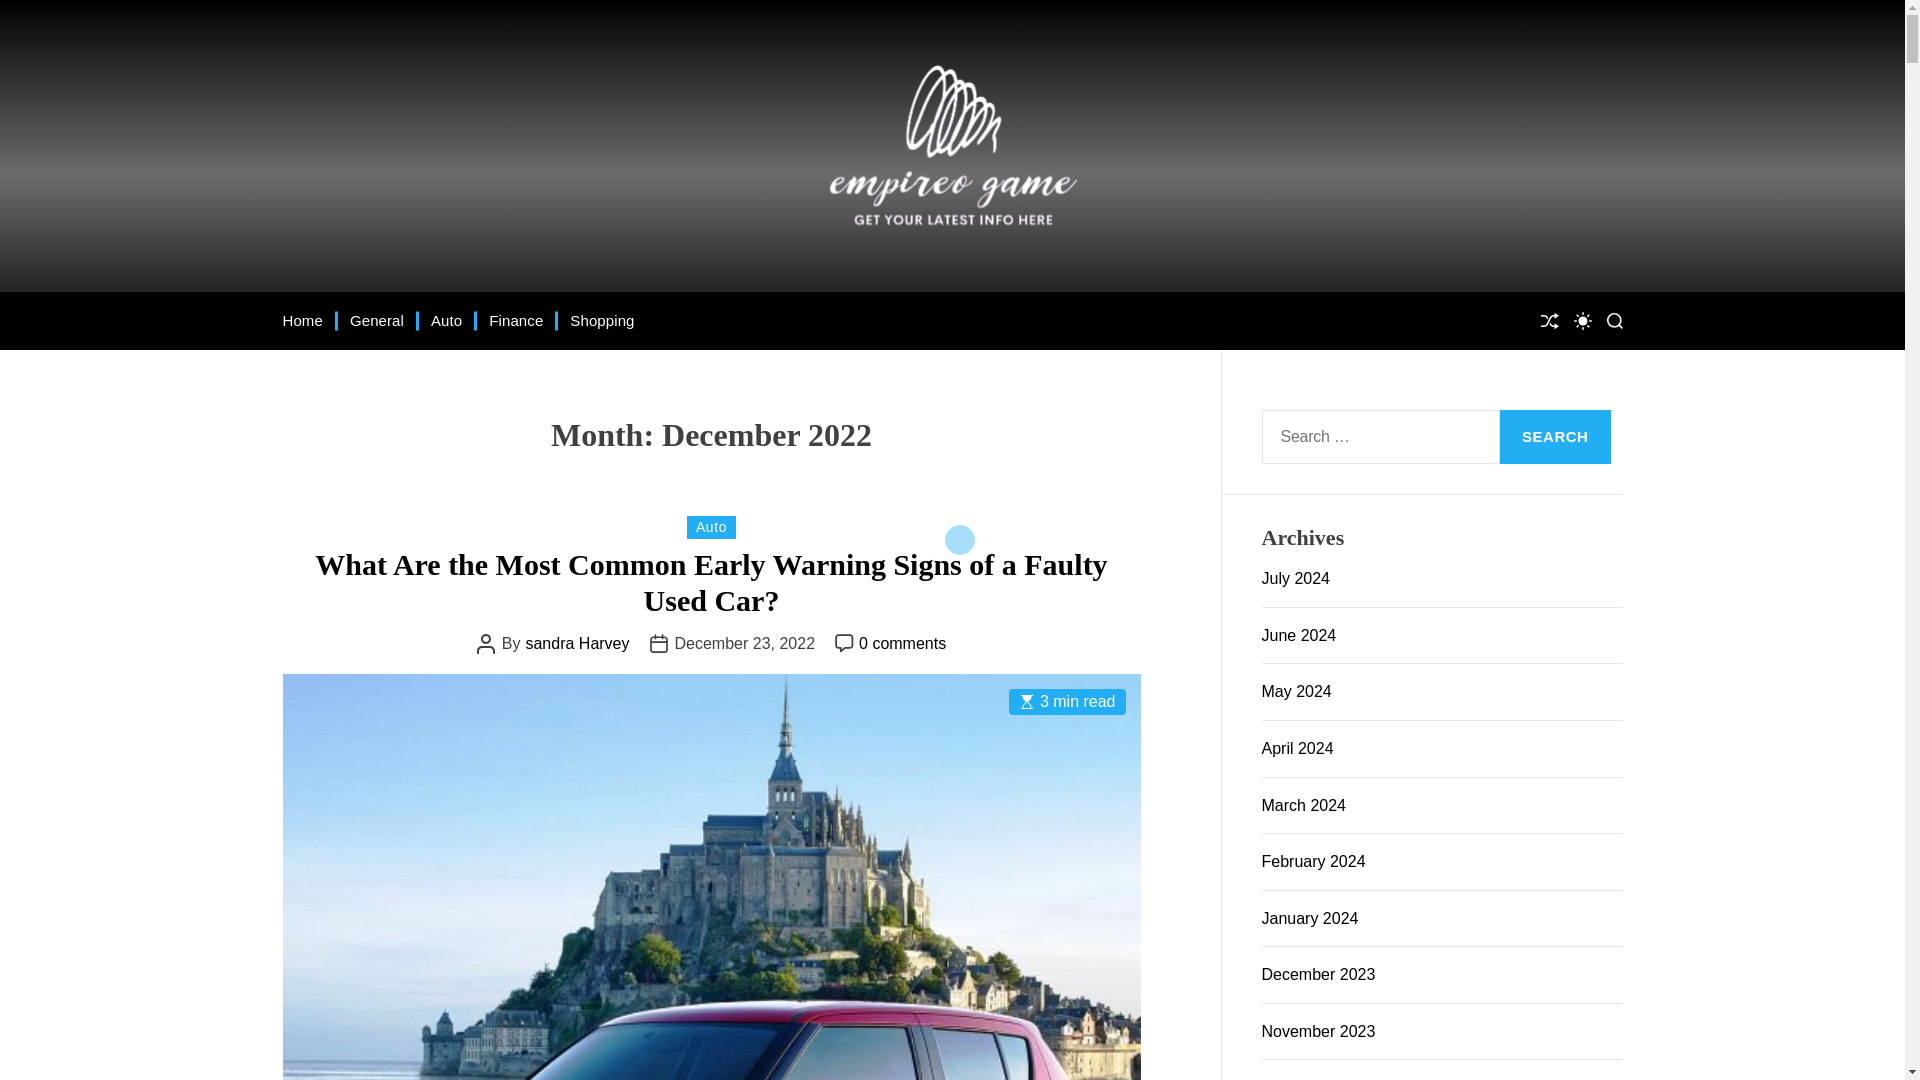 This screenshot has width=1920, height=1080. I want to click on SWITCH COLOR MODE, so click(1582, 321).